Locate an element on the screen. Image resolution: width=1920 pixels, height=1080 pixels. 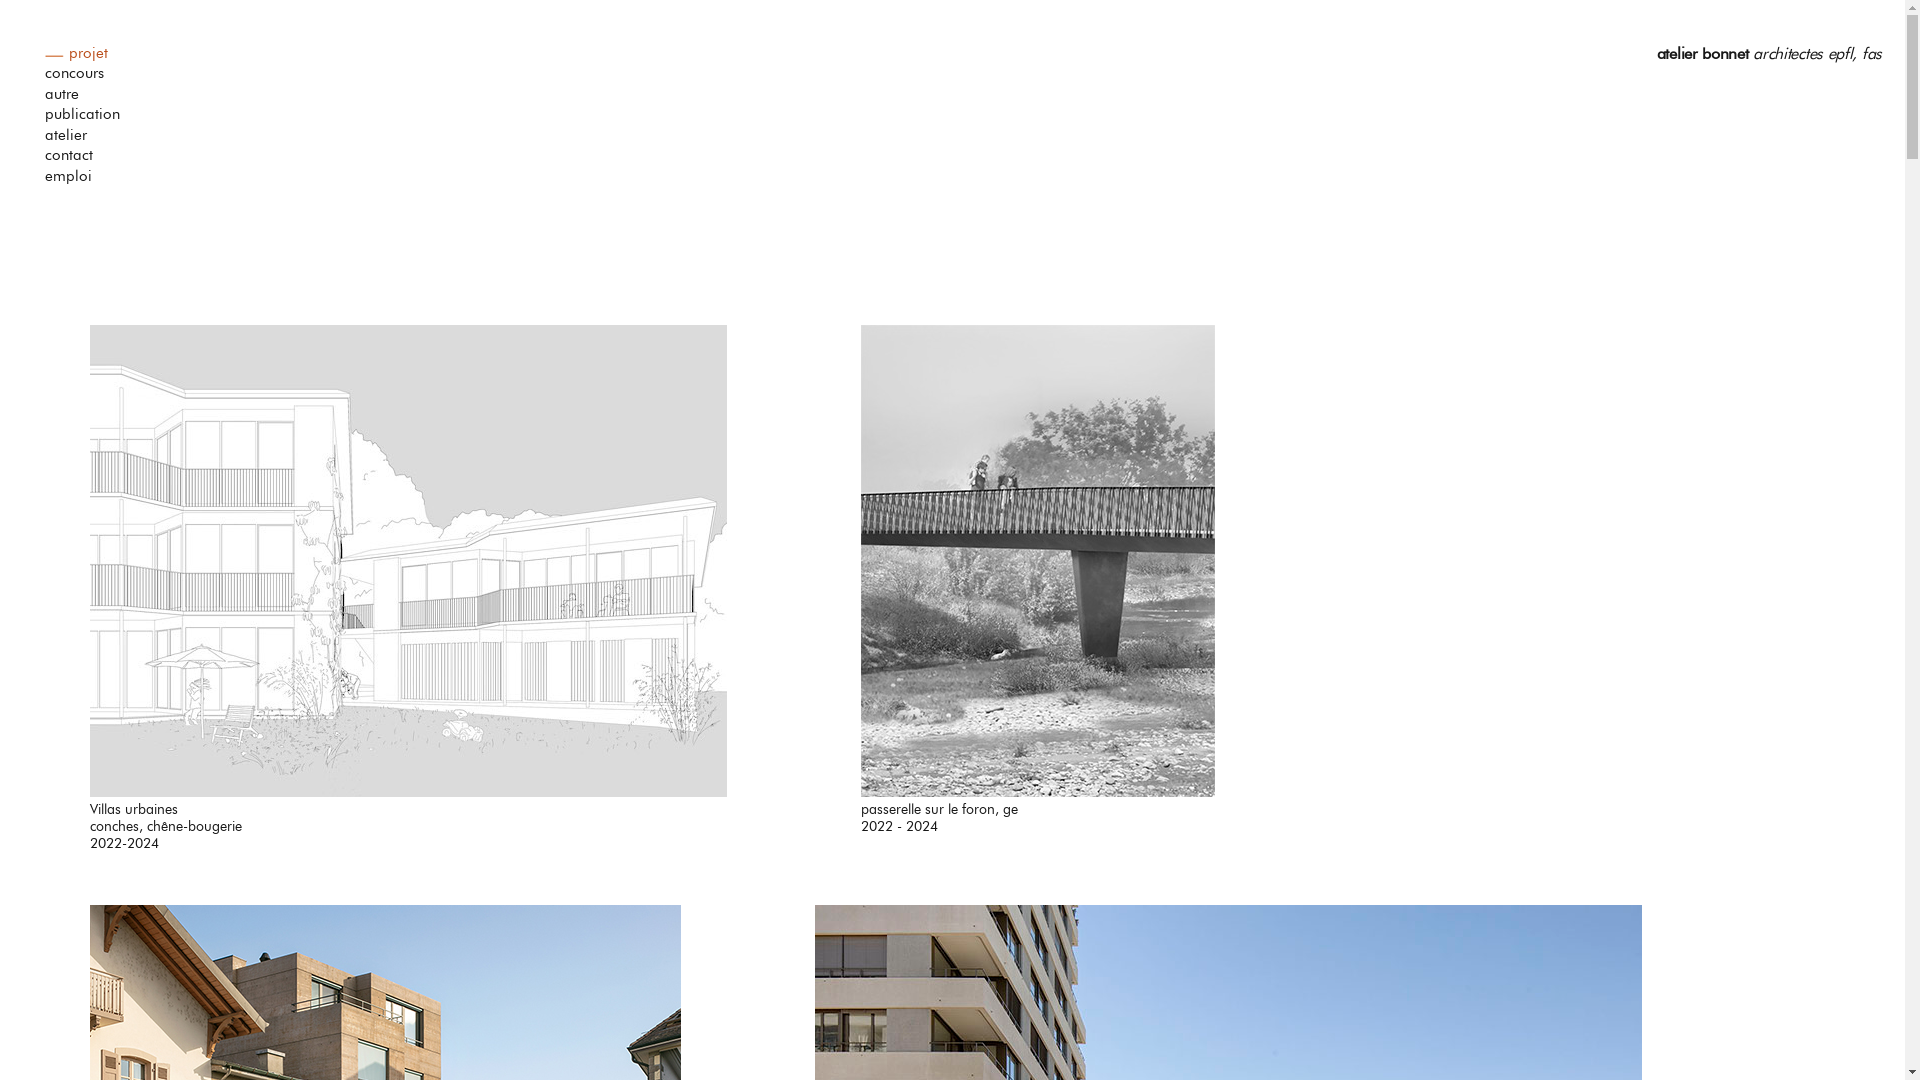
atelier is located at coordinates (95, 137).